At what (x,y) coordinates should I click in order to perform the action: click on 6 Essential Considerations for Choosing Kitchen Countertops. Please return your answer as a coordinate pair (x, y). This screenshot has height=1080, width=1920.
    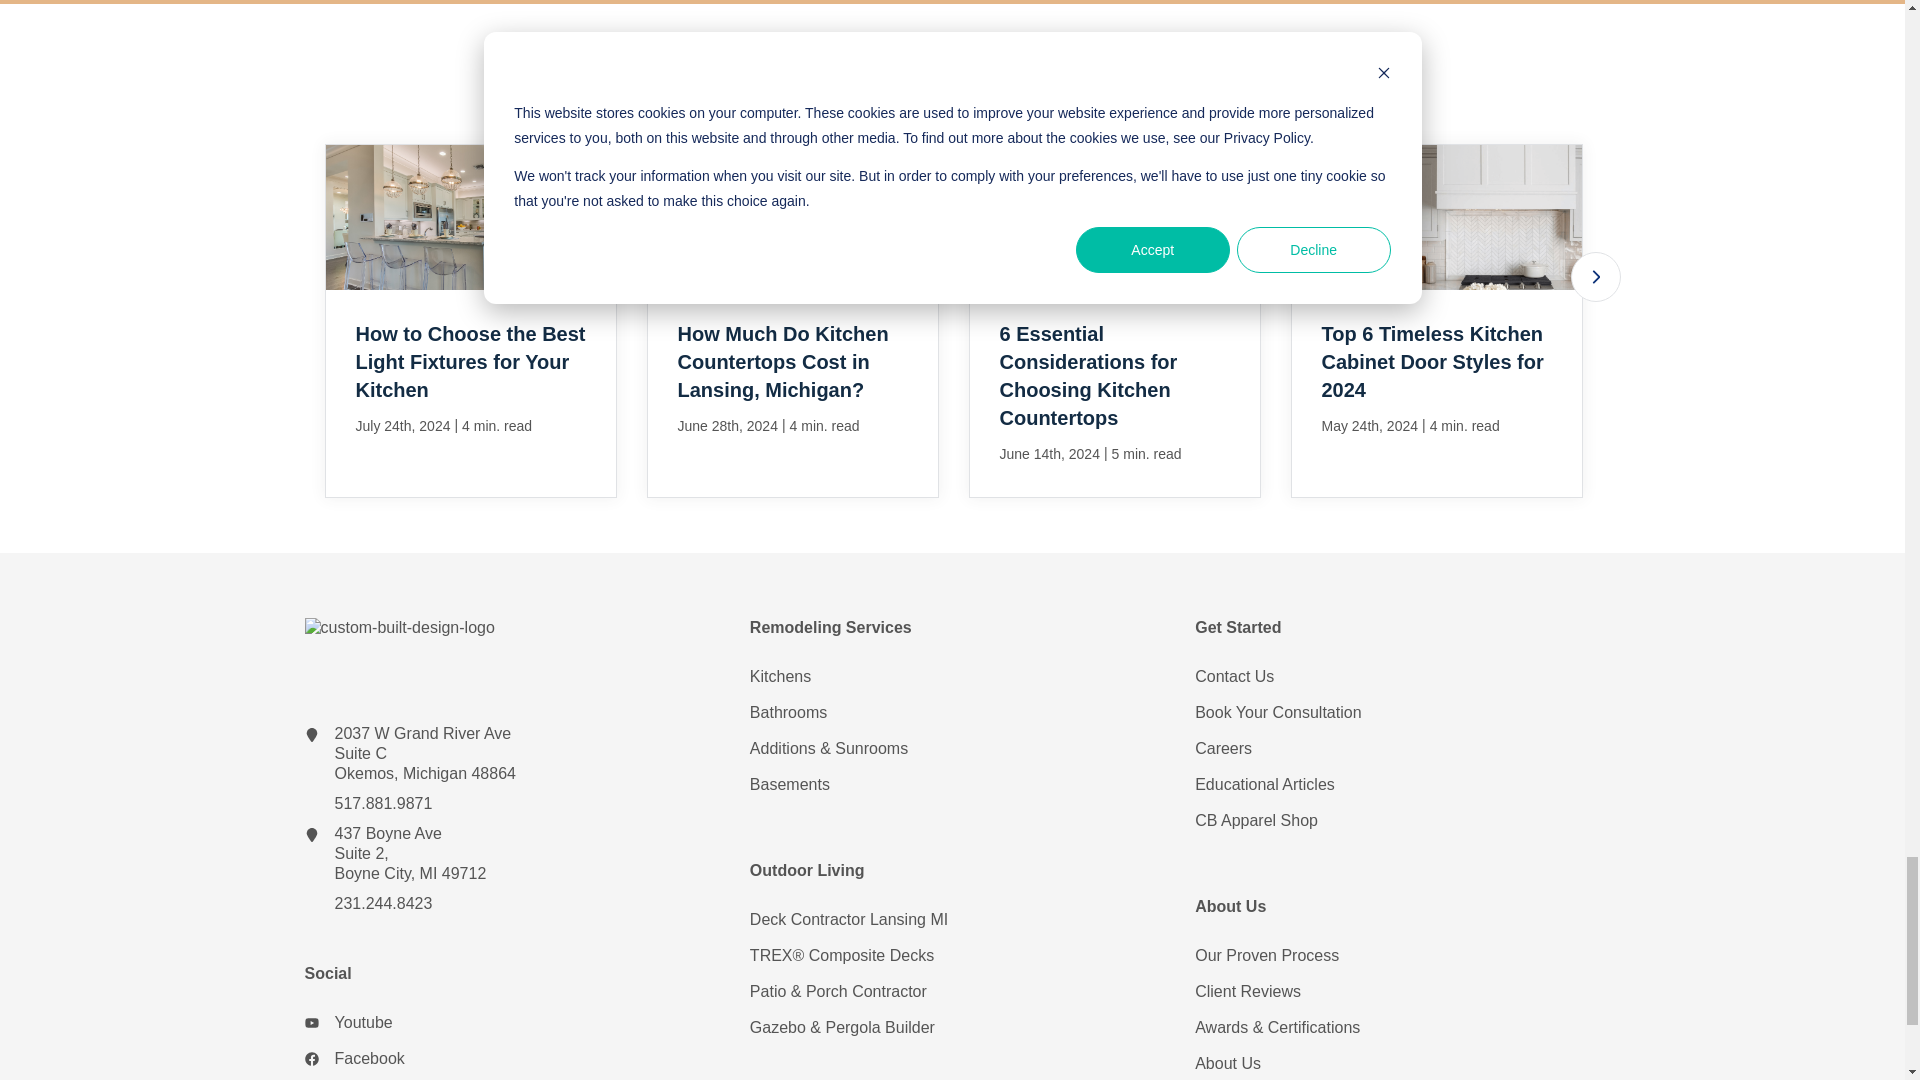
    Looking at the image, I should click on (1113, 320).